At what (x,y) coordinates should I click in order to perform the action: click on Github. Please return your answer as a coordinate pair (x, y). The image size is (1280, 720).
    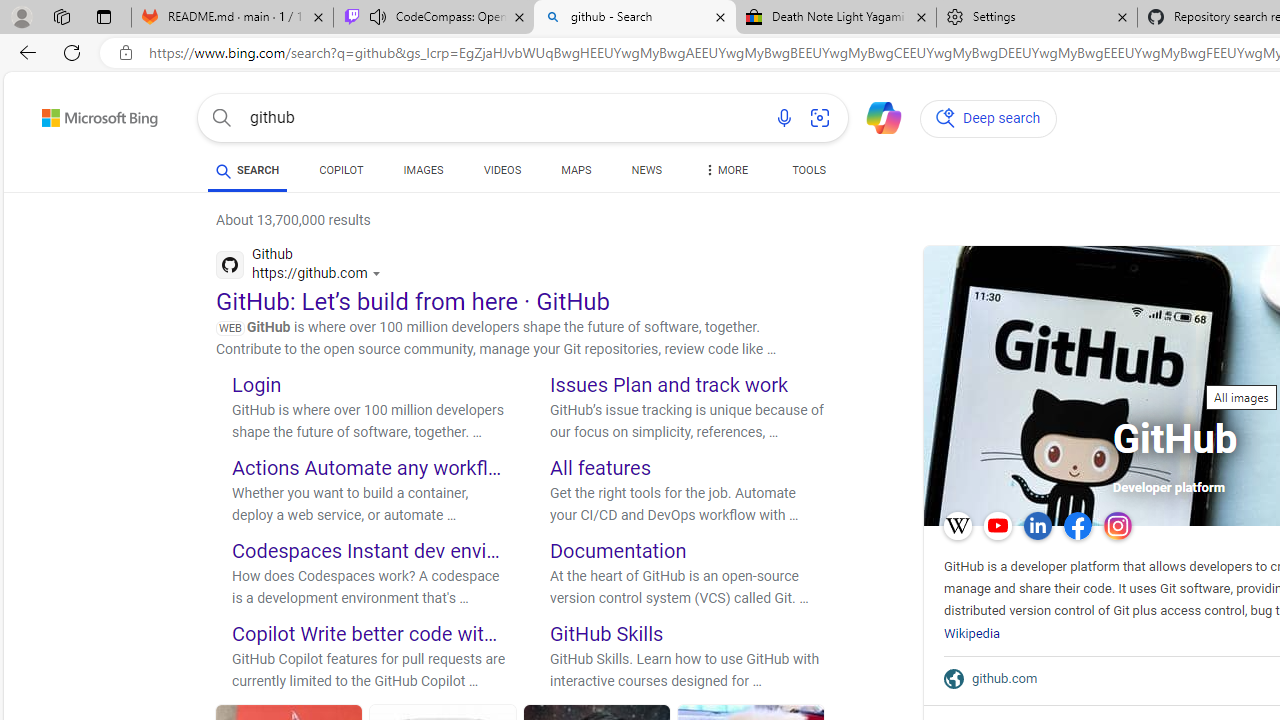
    Looking at the image, I should click on (303, 267).